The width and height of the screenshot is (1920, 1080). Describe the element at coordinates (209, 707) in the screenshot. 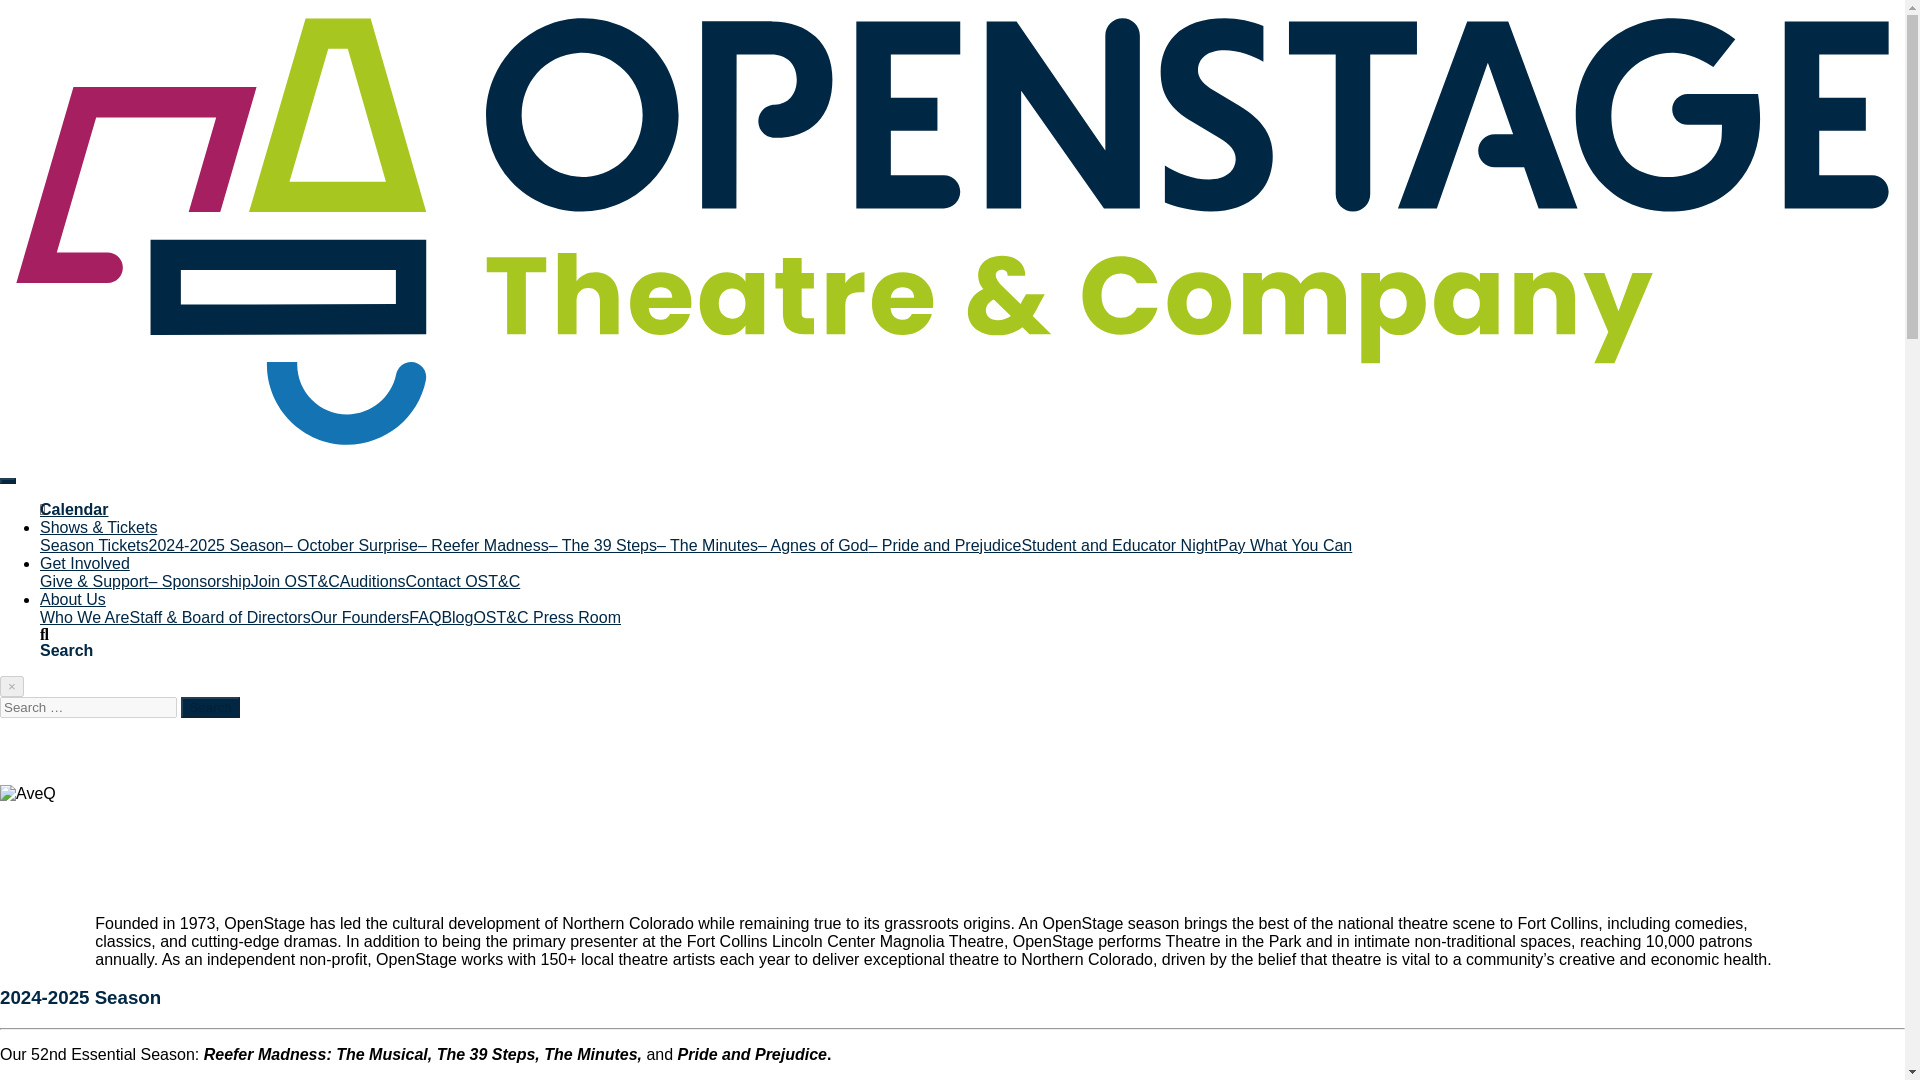

I see `Search` at that location.